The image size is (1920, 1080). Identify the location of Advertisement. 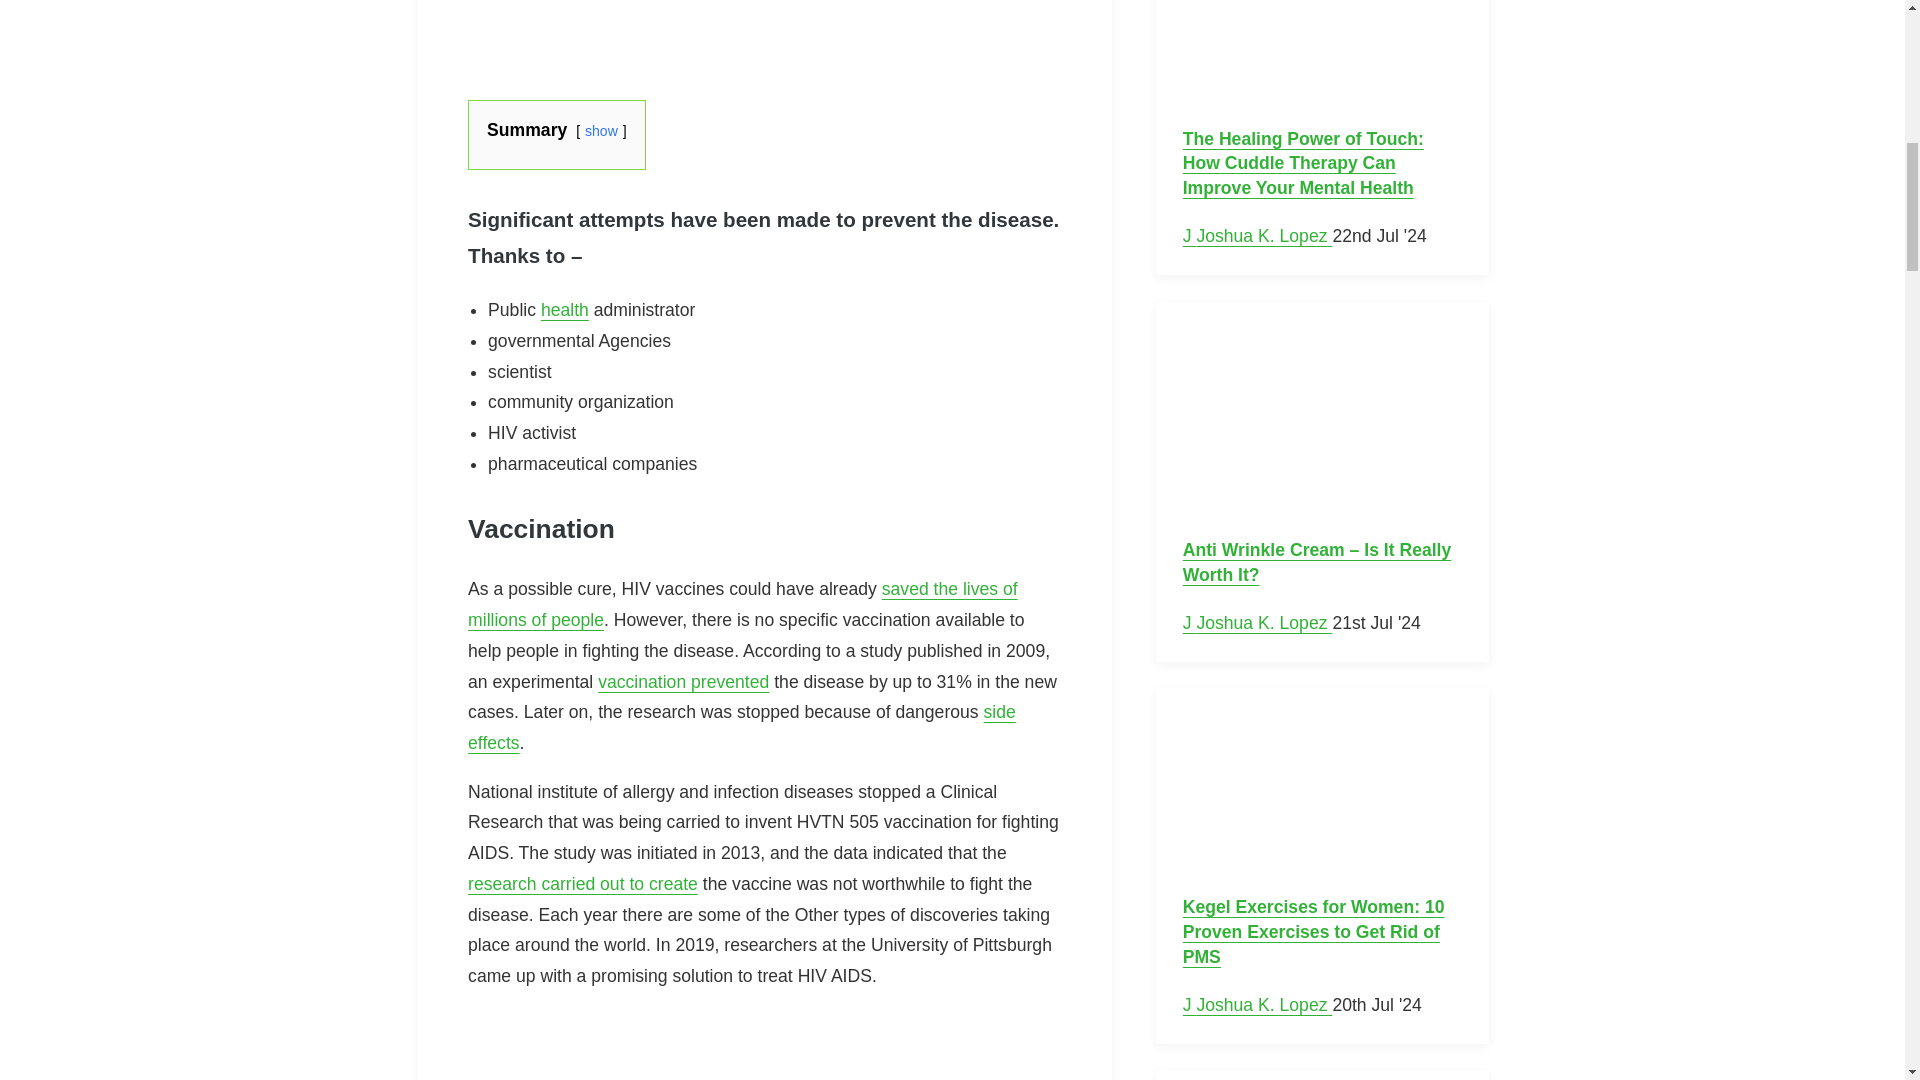
(764, 1044).